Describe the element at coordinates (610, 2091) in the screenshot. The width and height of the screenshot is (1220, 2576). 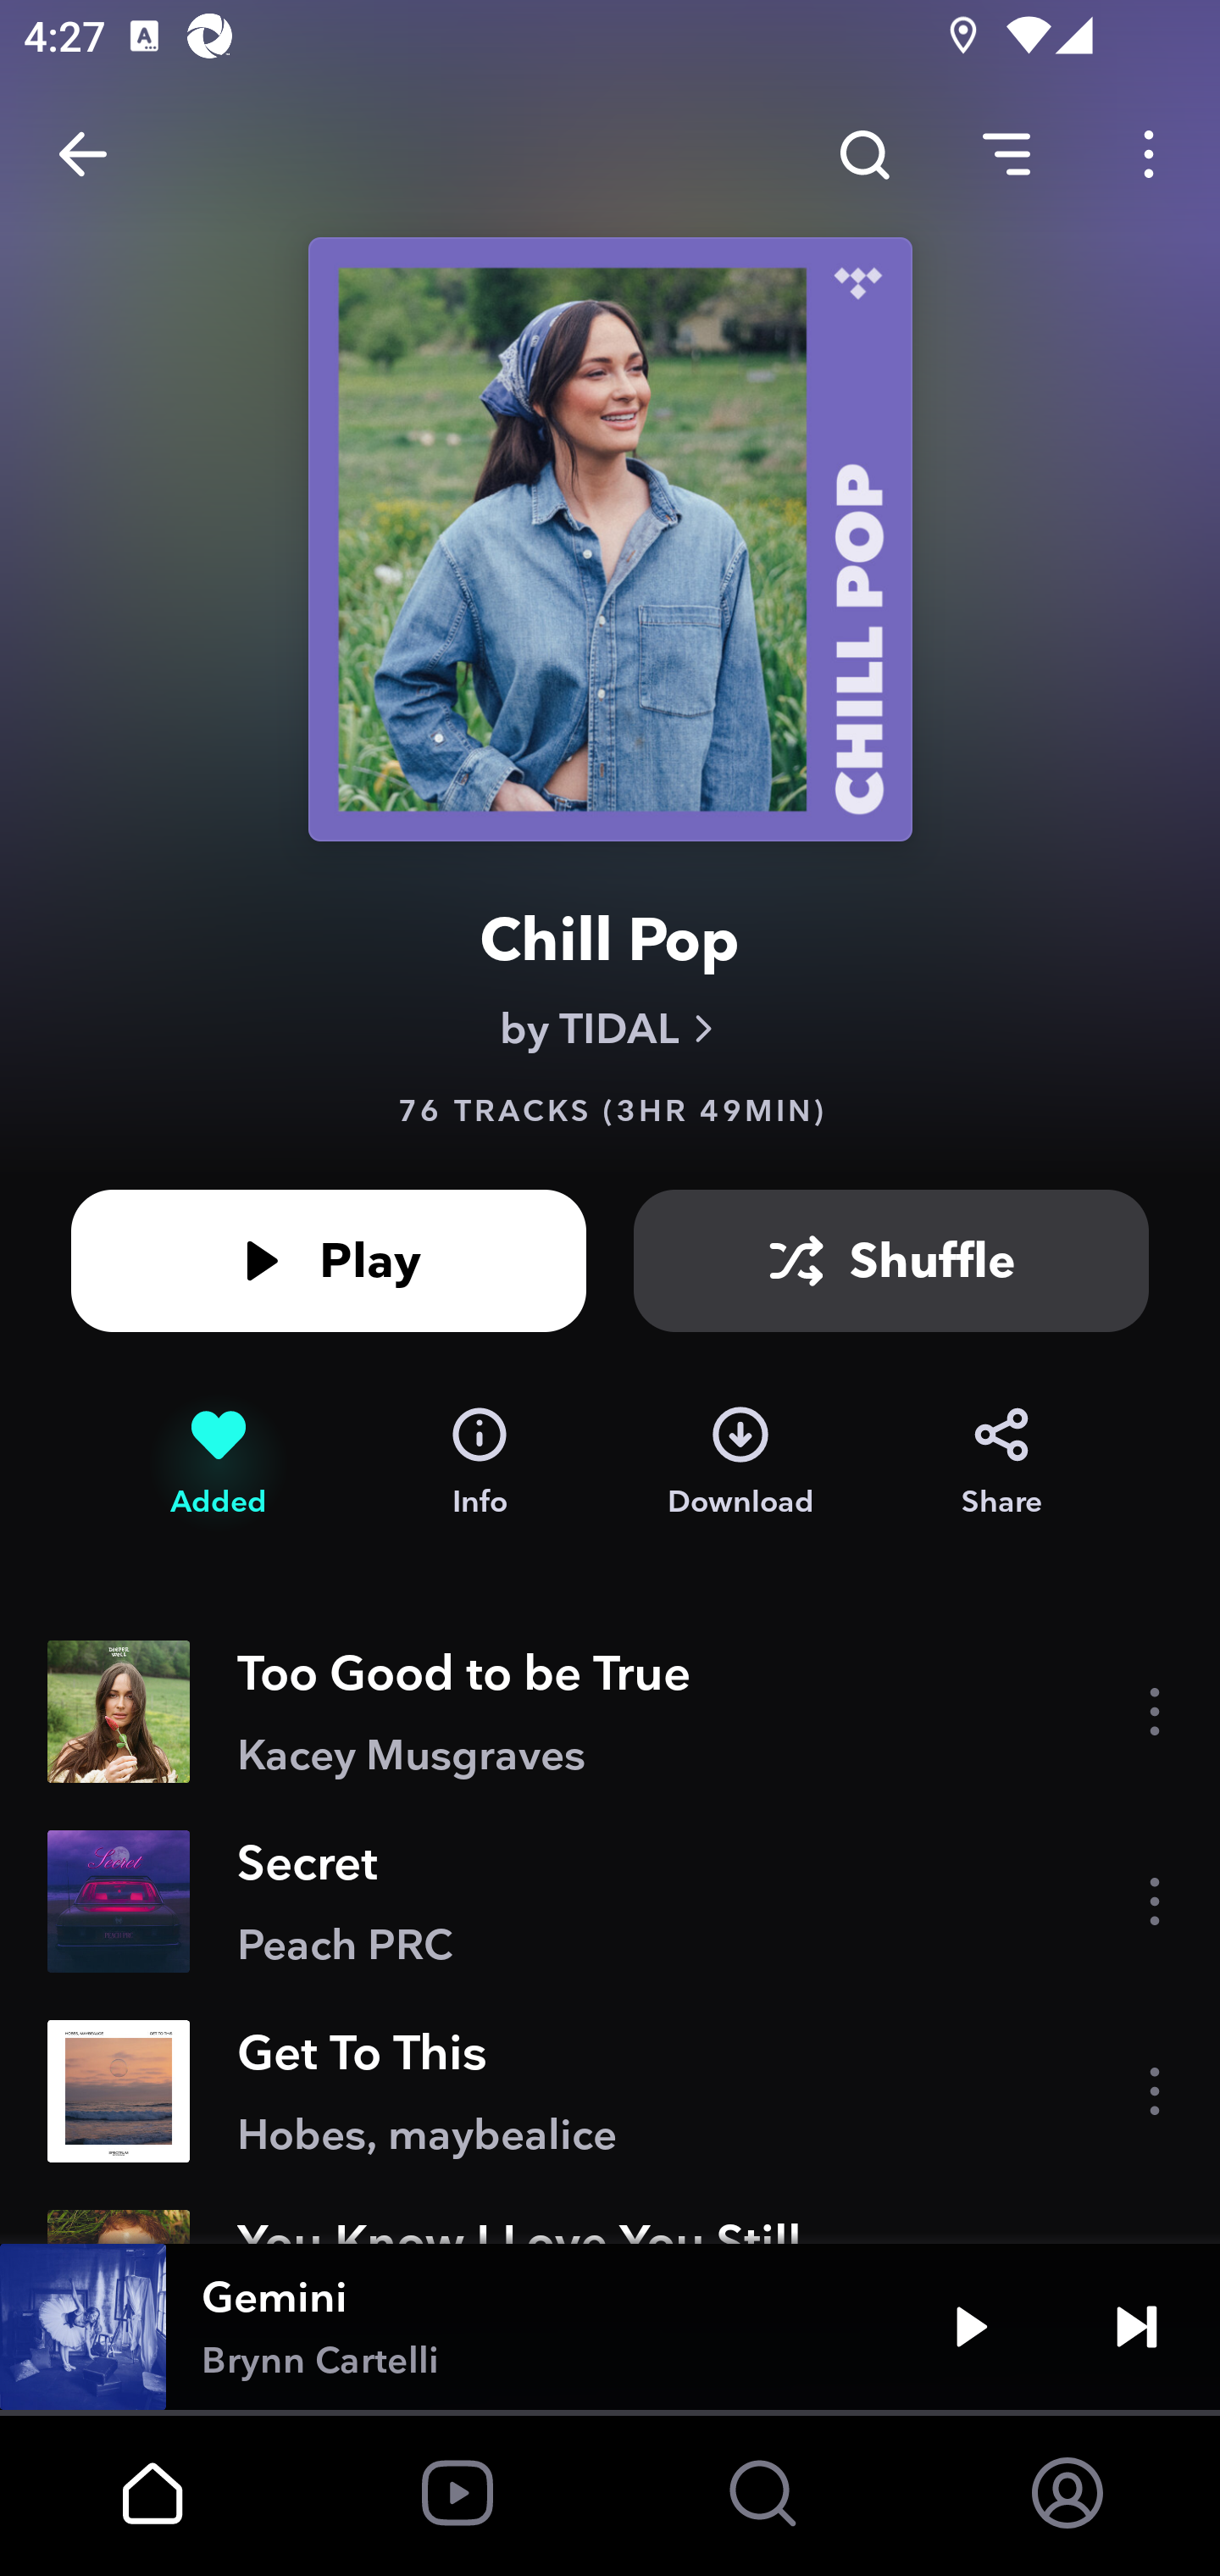
I see `Get To This Hobes, maybealice` at that location.